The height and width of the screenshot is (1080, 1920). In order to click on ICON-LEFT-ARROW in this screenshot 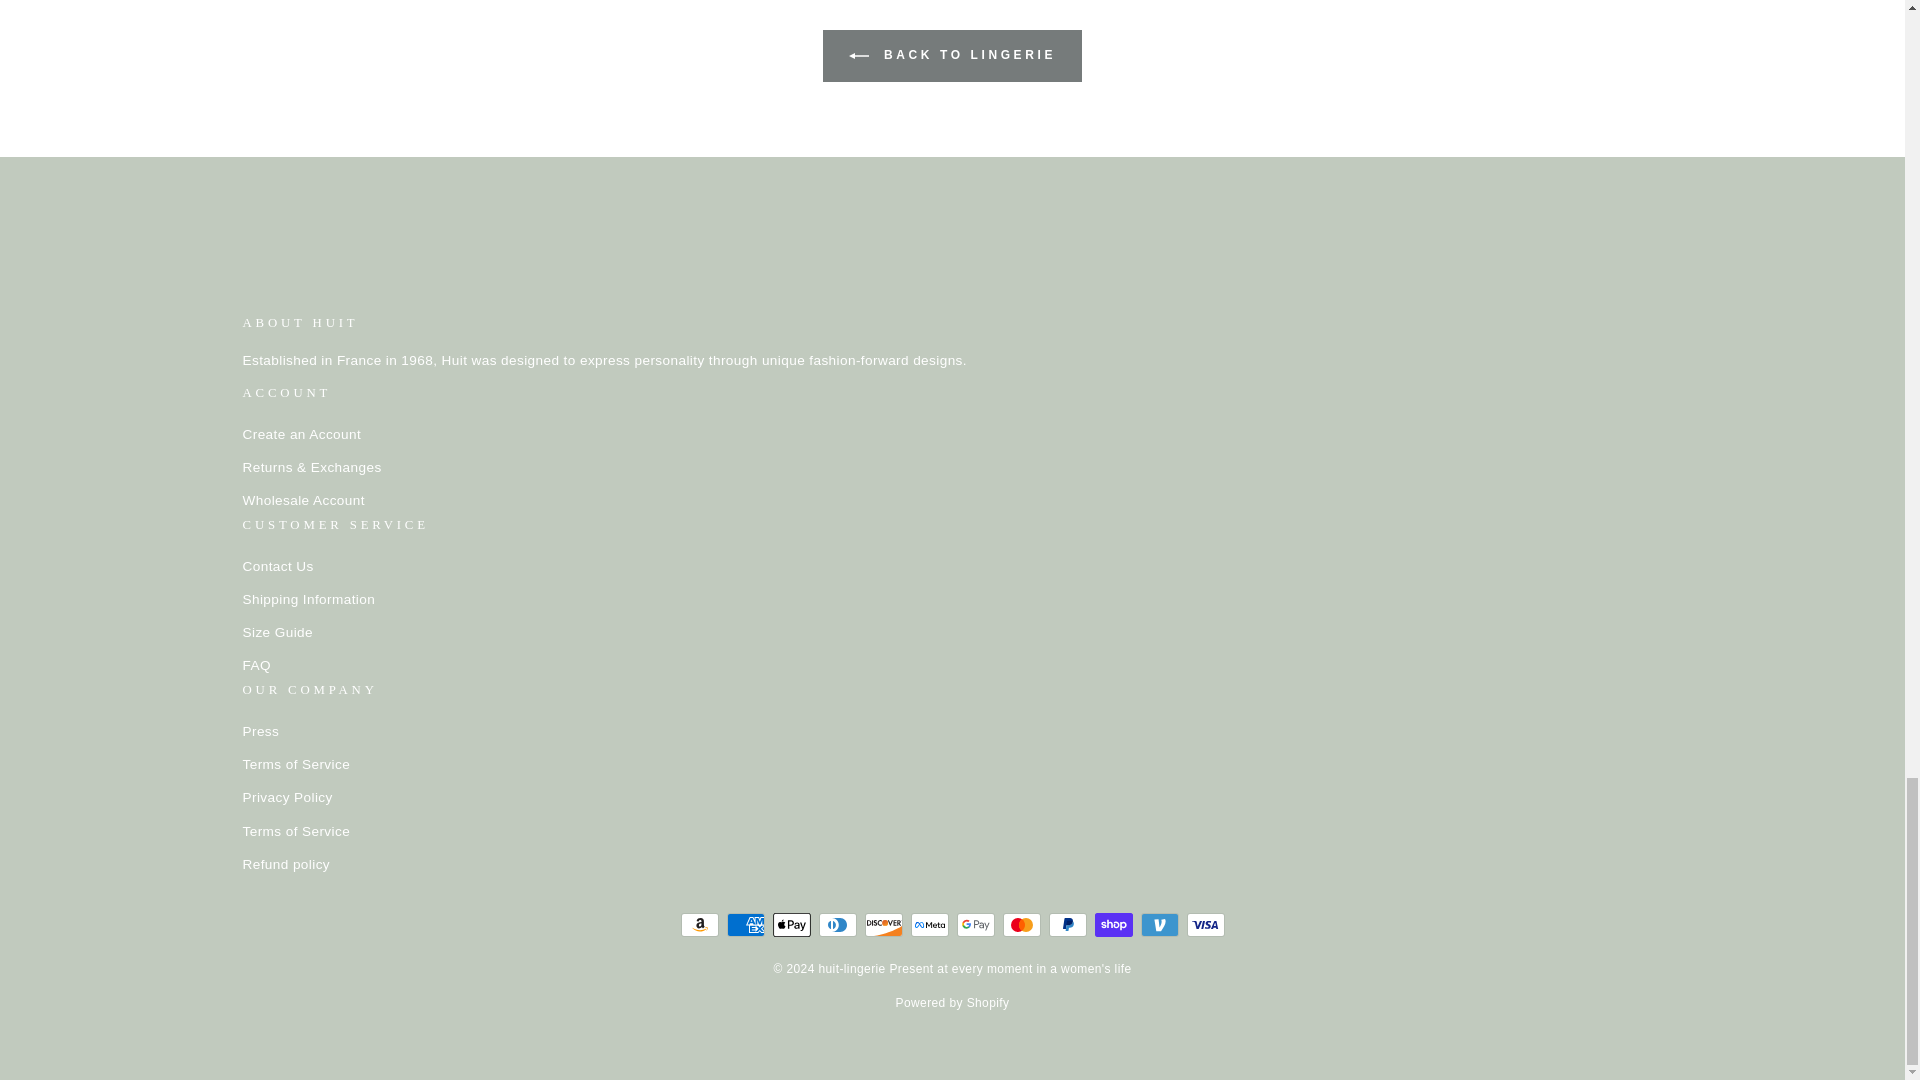, I will do `click(858, 56)`.